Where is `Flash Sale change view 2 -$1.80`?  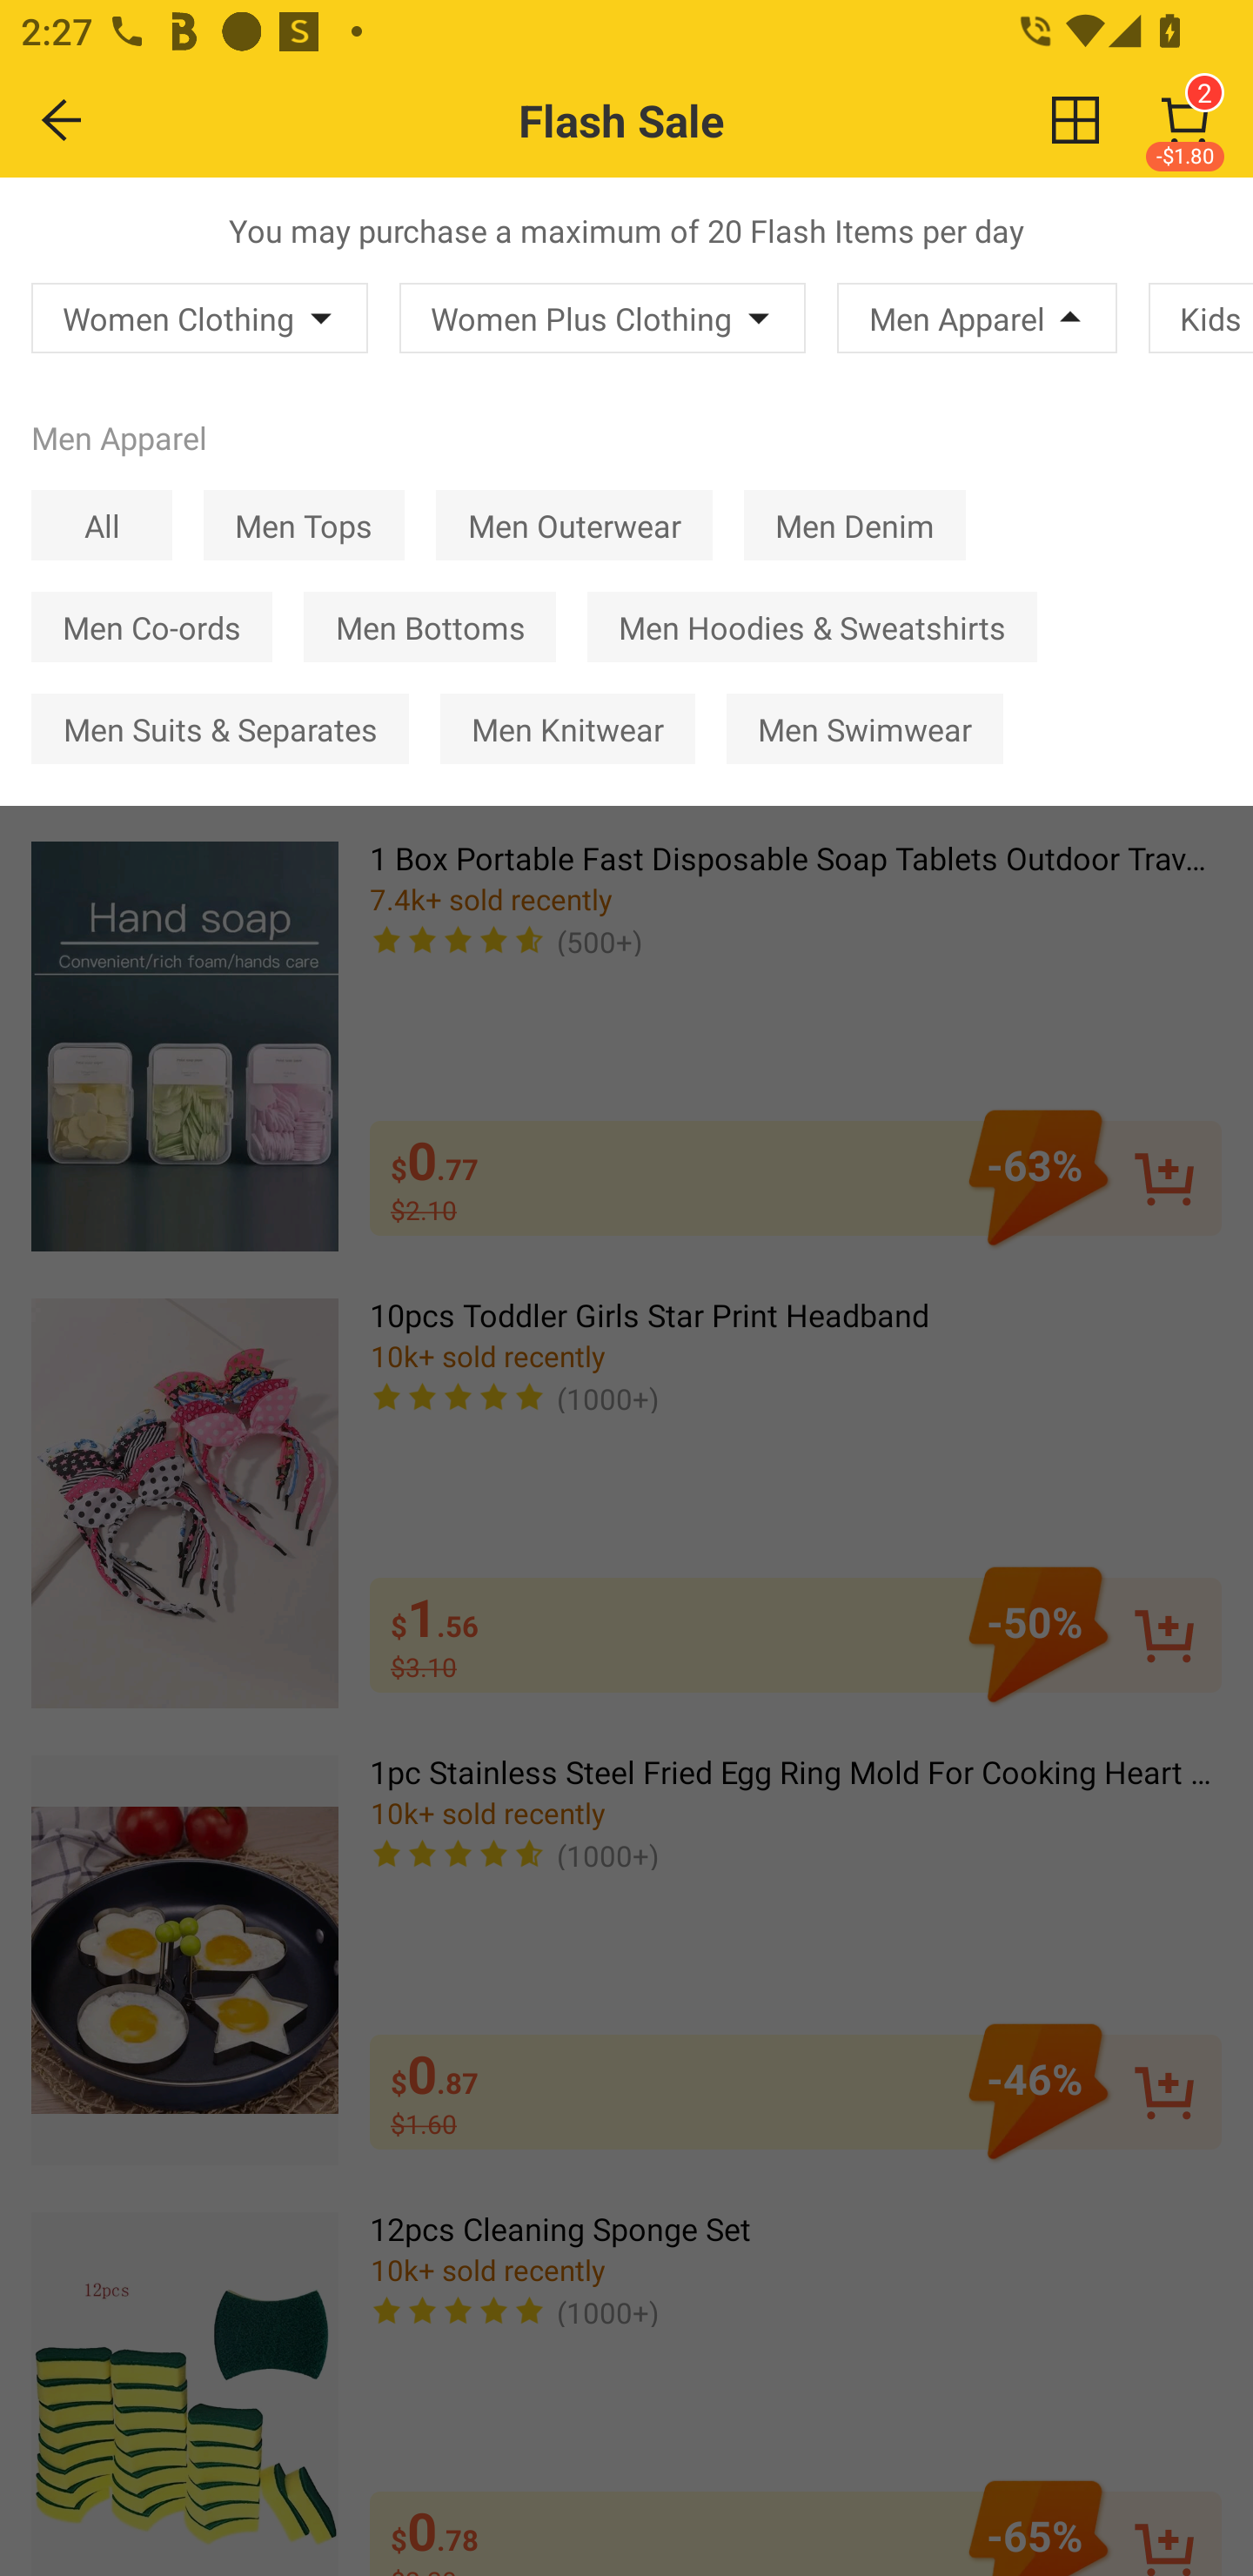 Flash Sale change view 2 -$1.80 is located at coordinates (689, 120).